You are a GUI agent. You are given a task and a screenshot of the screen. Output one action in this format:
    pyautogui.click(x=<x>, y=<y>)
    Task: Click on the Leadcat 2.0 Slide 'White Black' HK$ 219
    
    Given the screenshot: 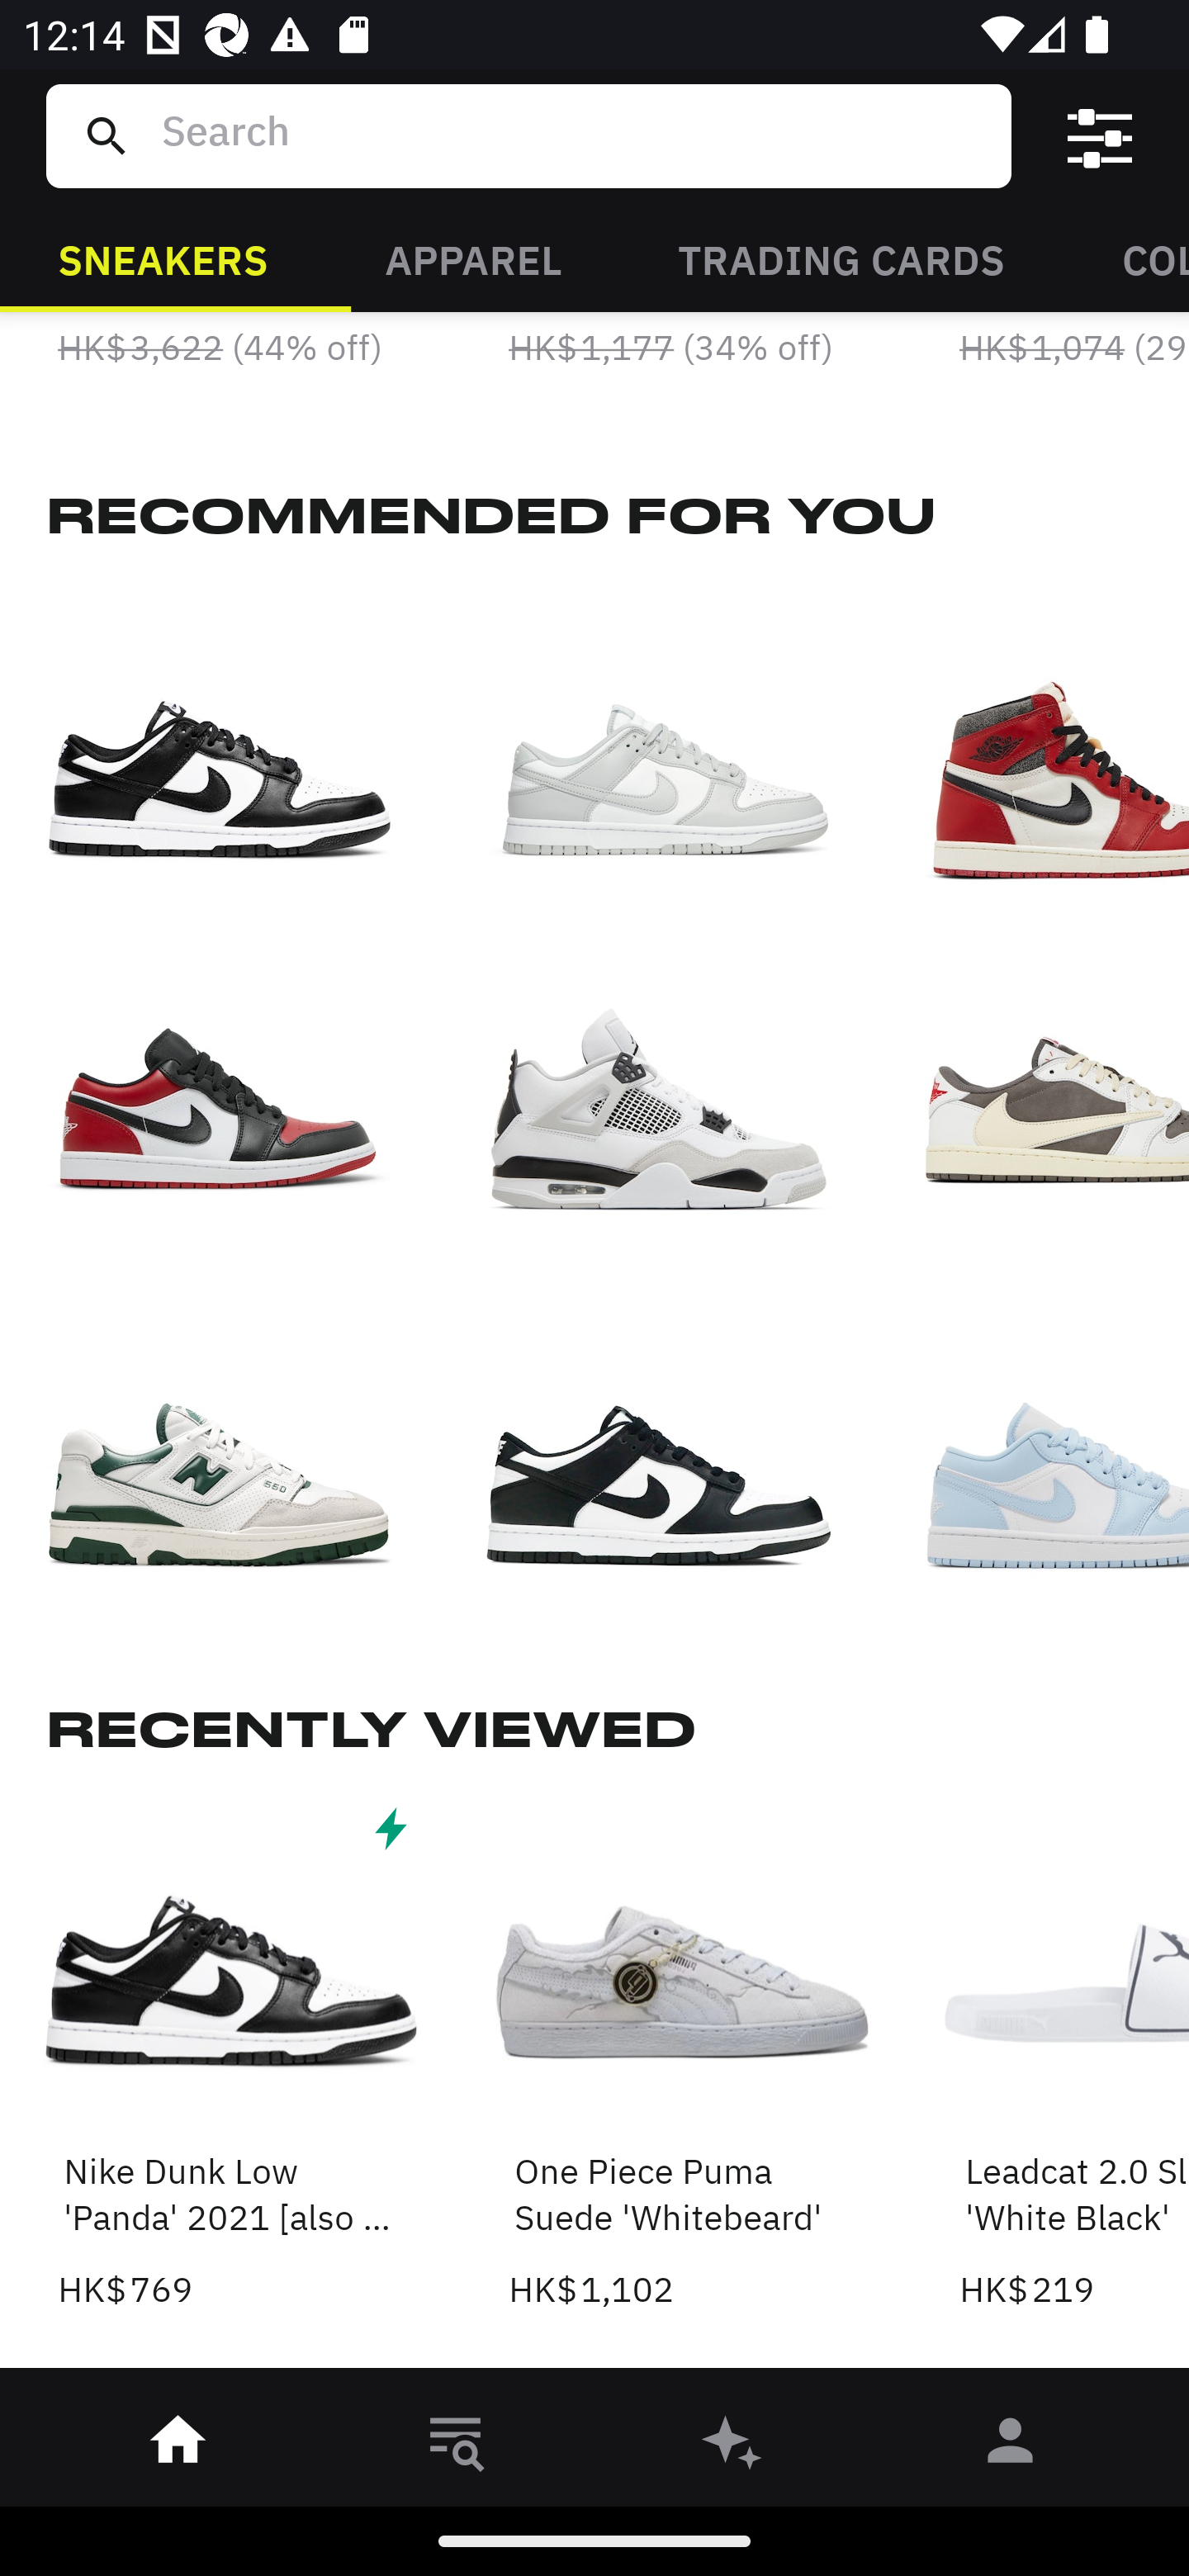 What is the action you would take?
    pyautogui.click(x=1074, y=2055)
    